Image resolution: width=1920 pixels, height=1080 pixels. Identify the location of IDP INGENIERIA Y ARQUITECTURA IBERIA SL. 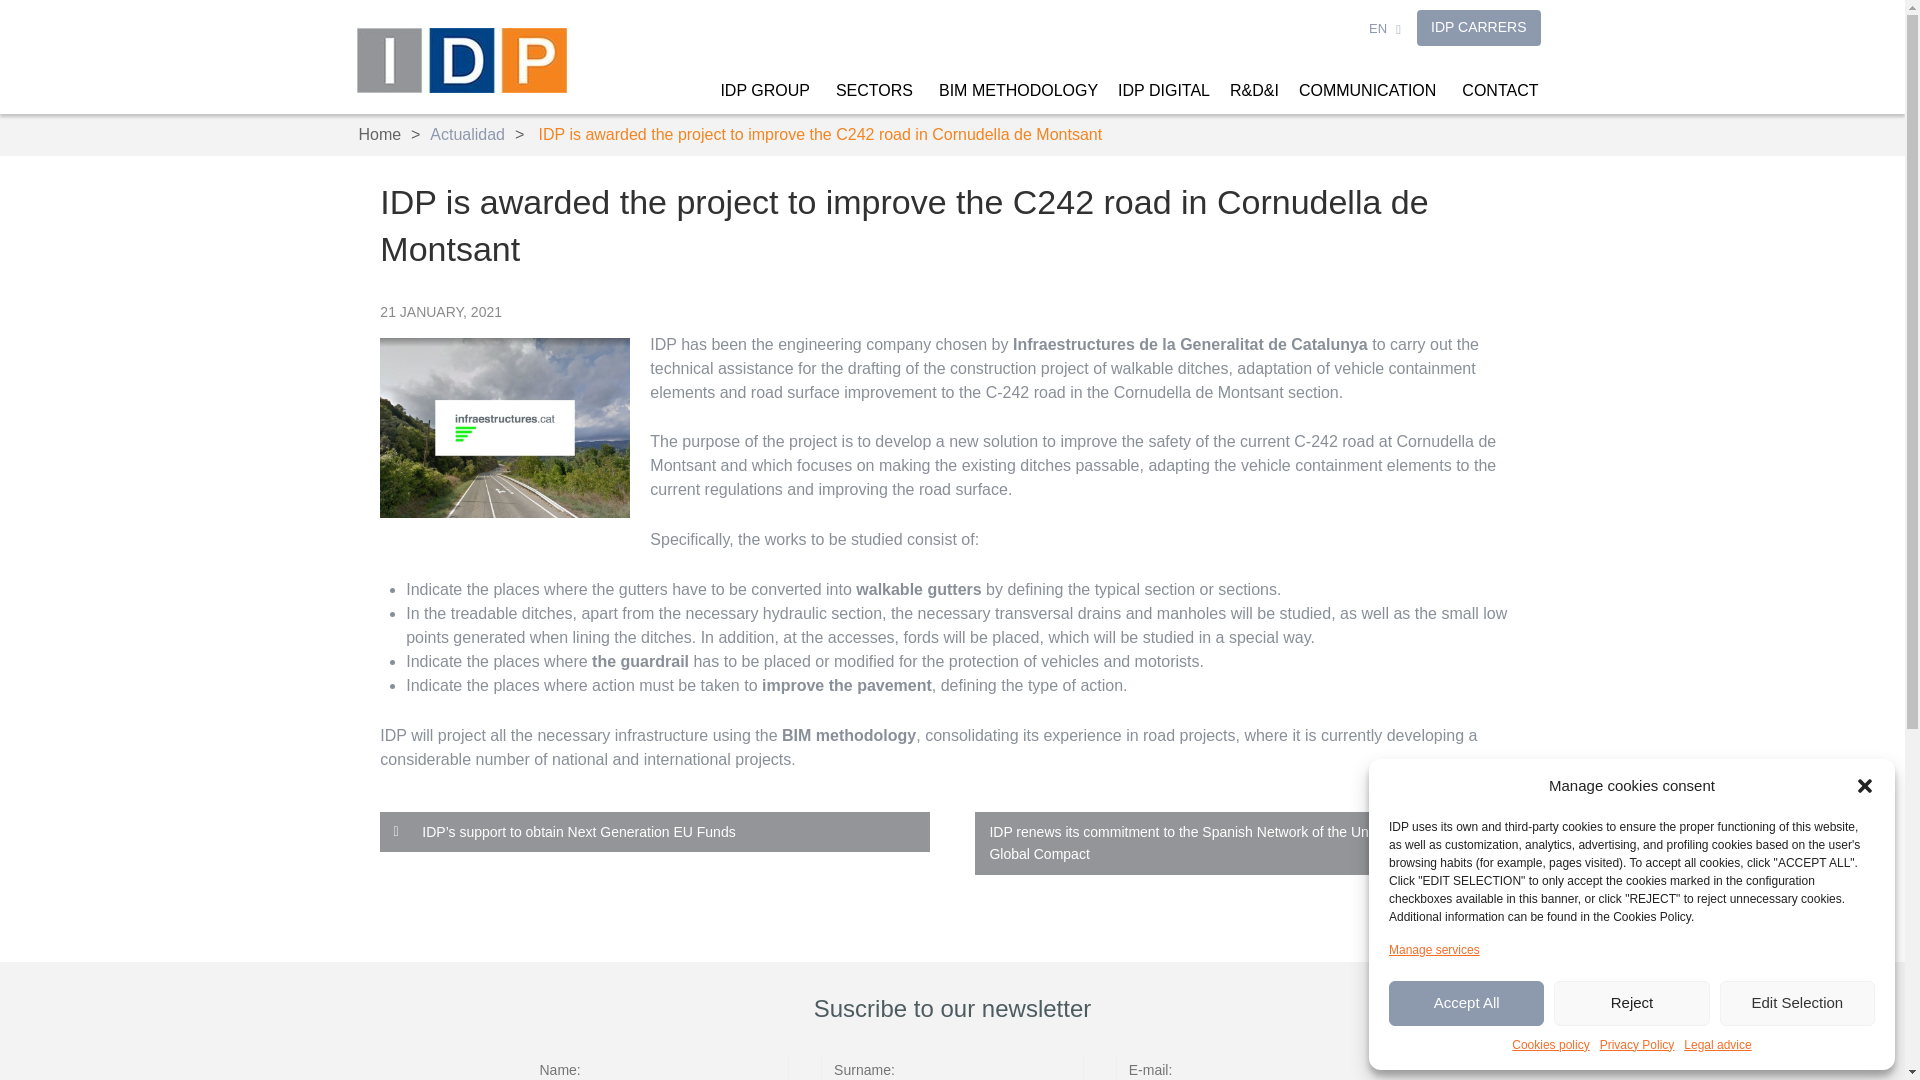
(460, 60).